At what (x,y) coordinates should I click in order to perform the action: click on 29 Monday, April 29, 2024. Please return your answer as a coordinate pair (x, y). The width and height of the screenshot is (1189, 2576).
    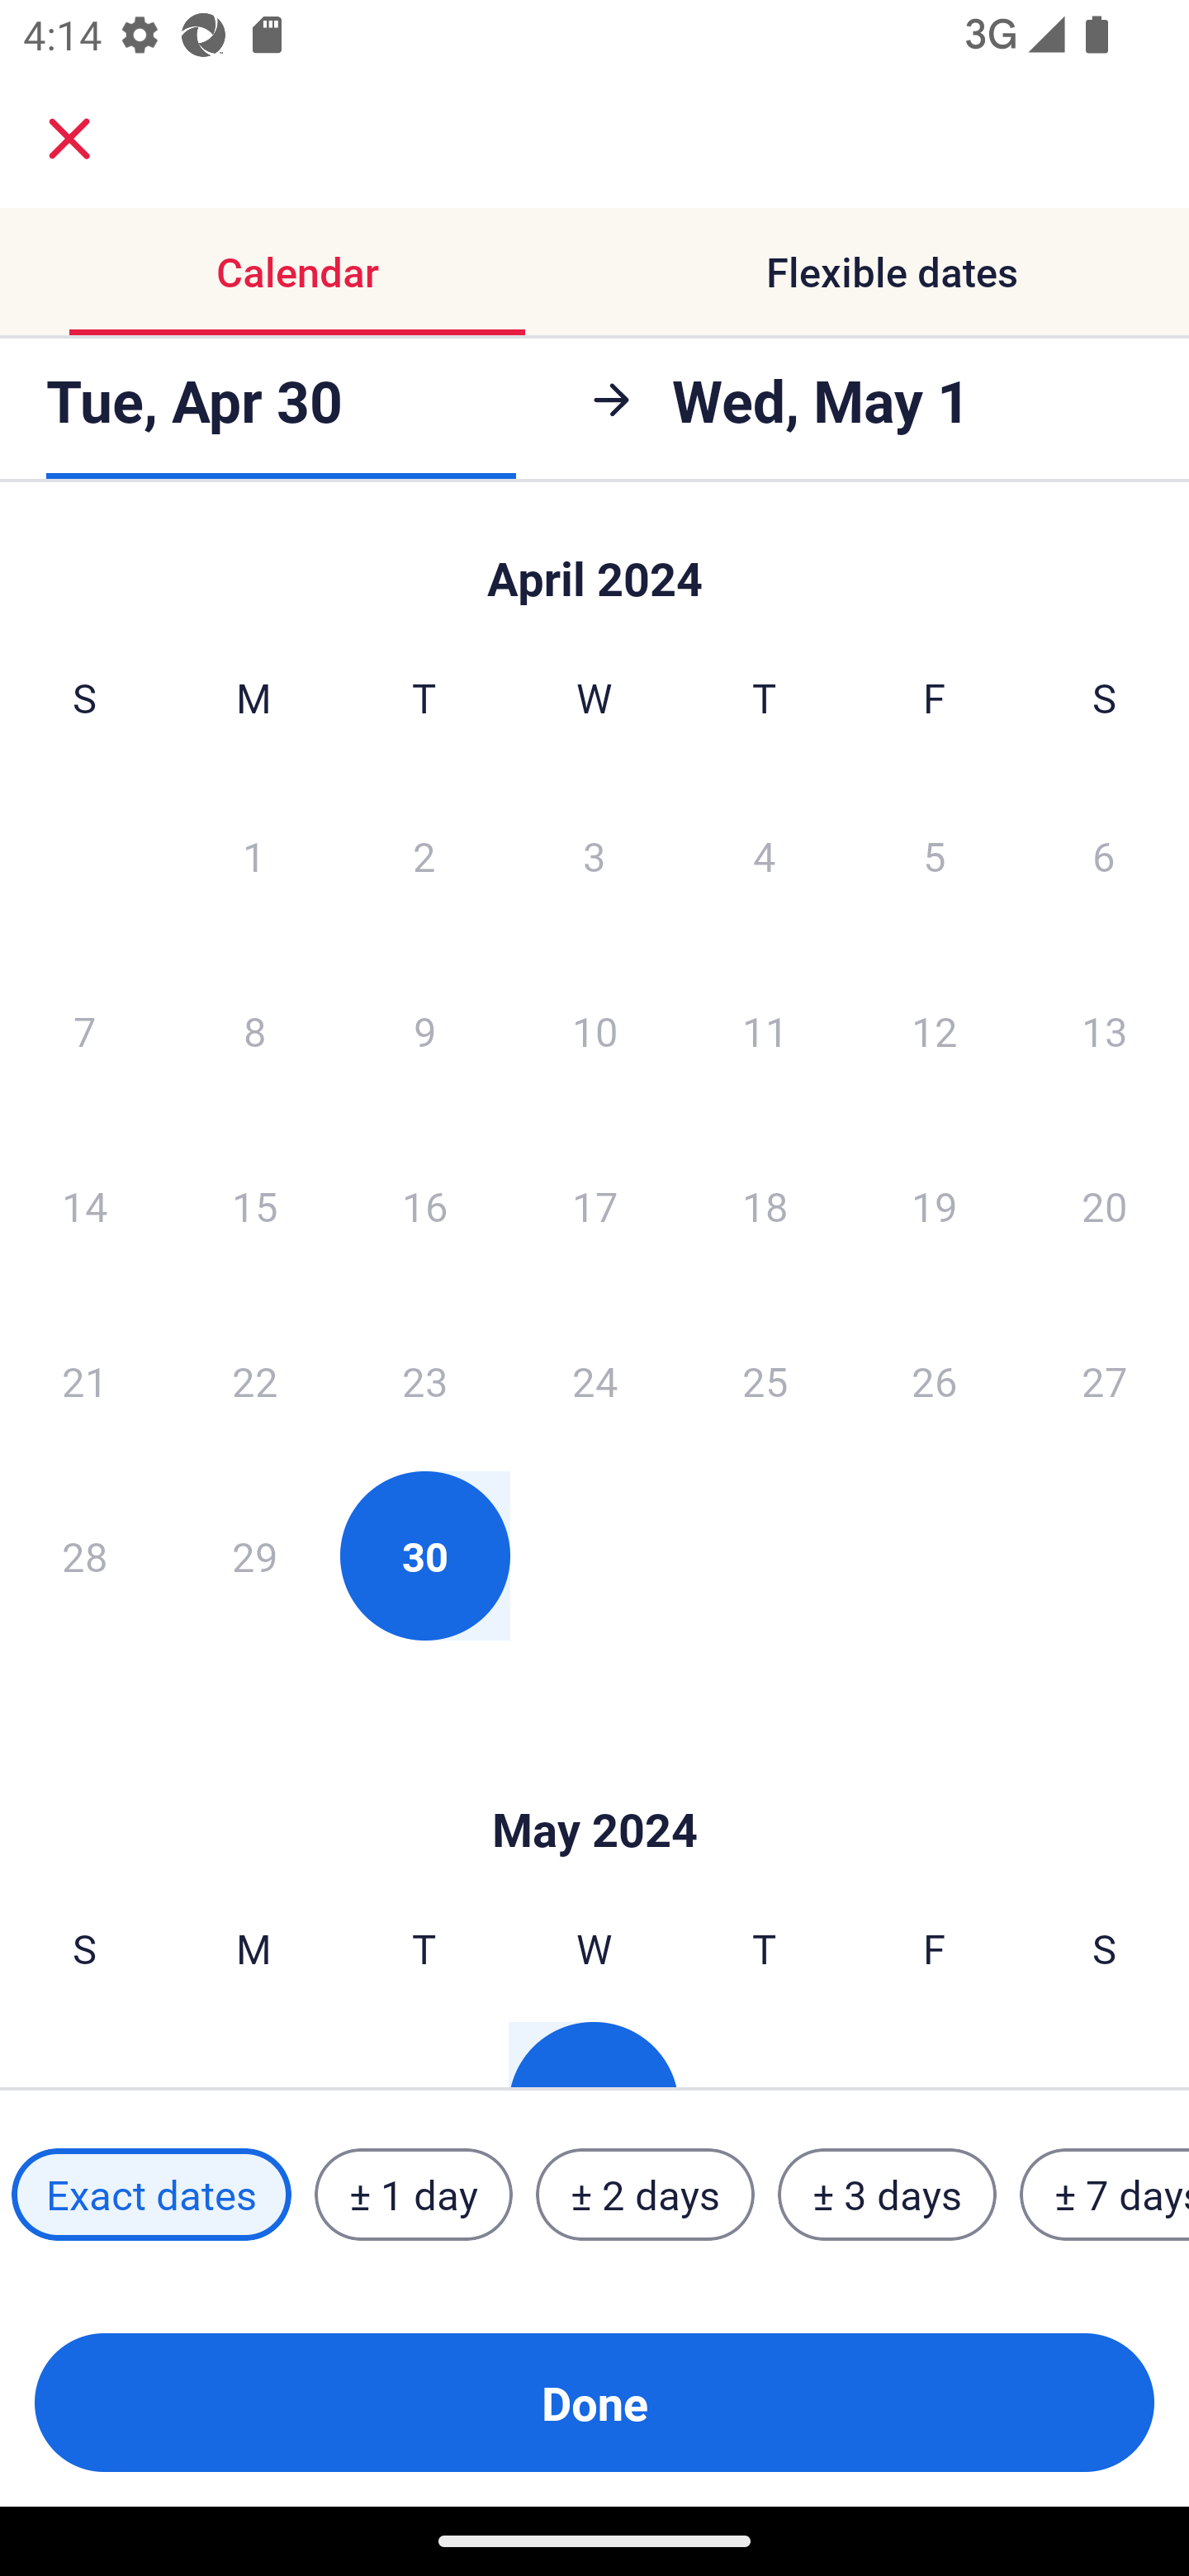
    Looking at the image, I should click on (254, 1556).